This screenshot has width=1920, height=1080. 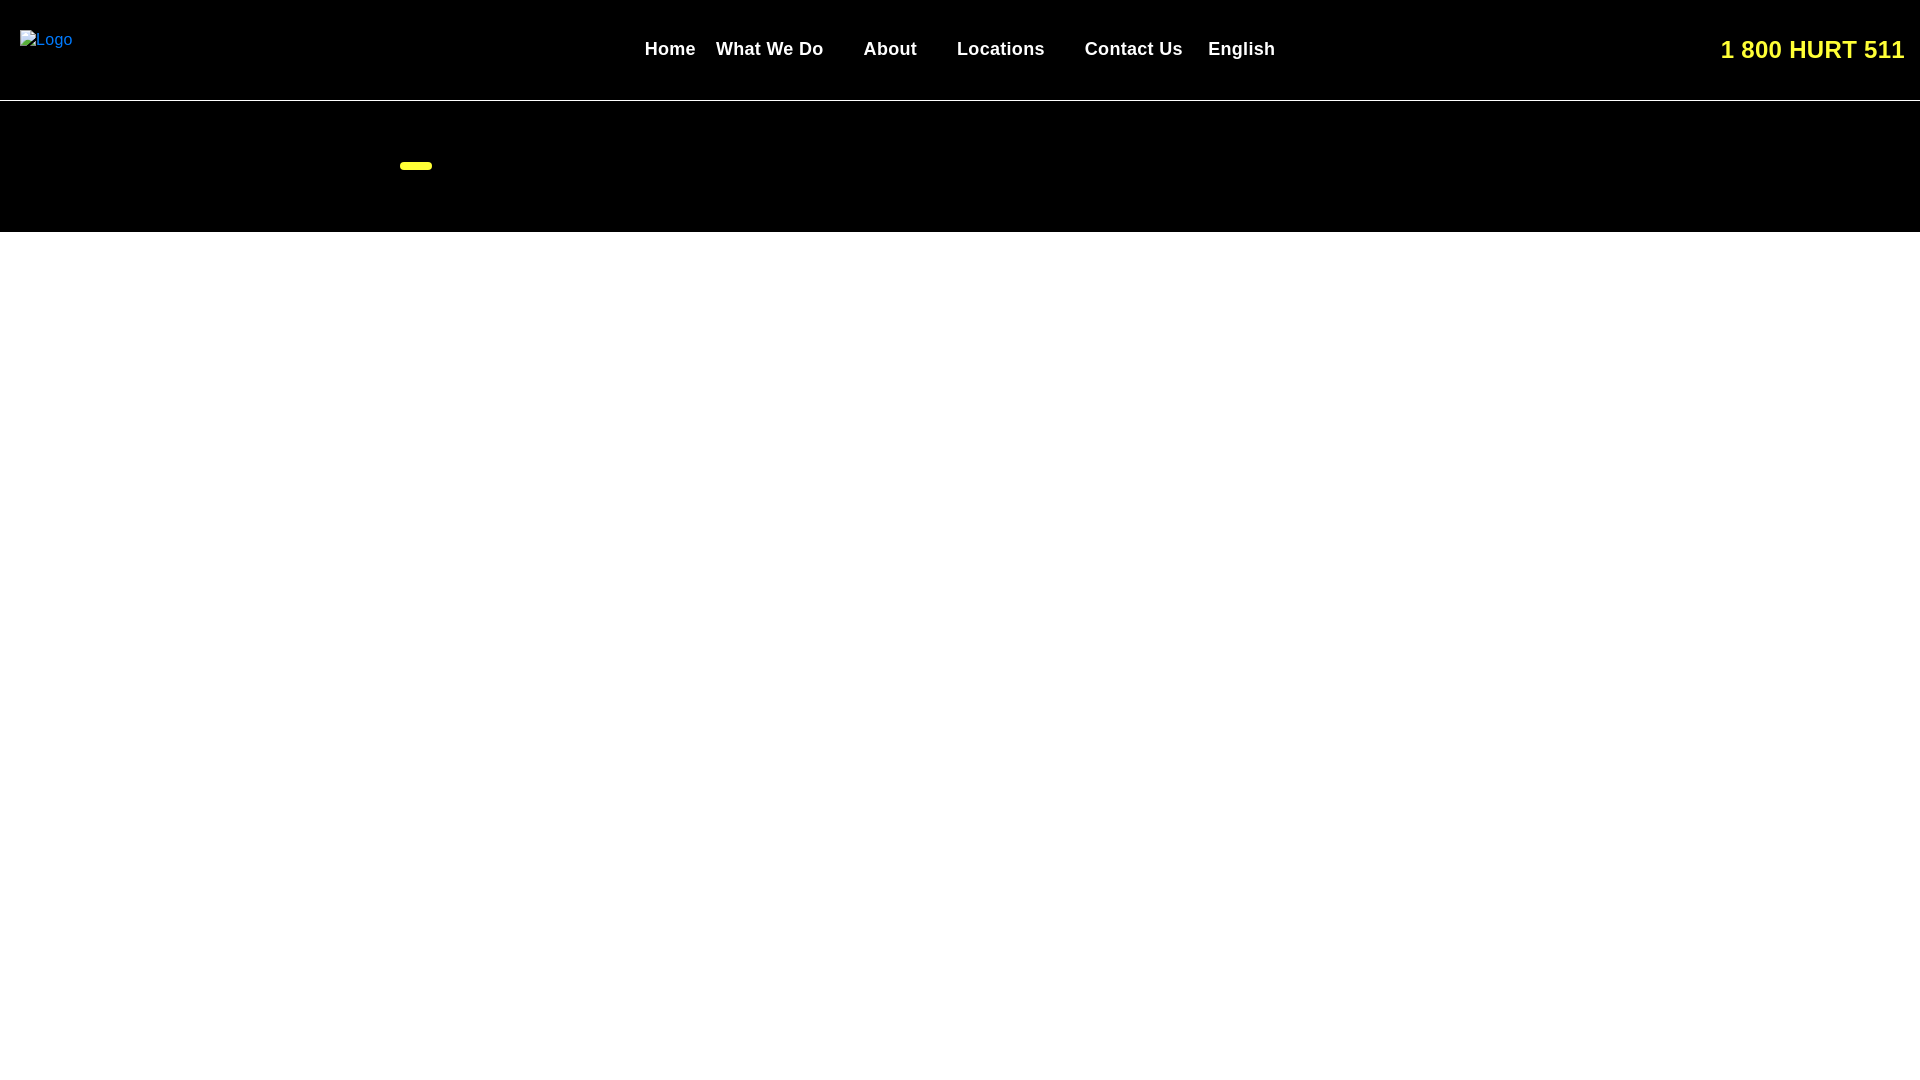 What do you see at coordinates (1133, 48) in the screenshot?
I see `Contact Us` at bounding box center [1133, 48].